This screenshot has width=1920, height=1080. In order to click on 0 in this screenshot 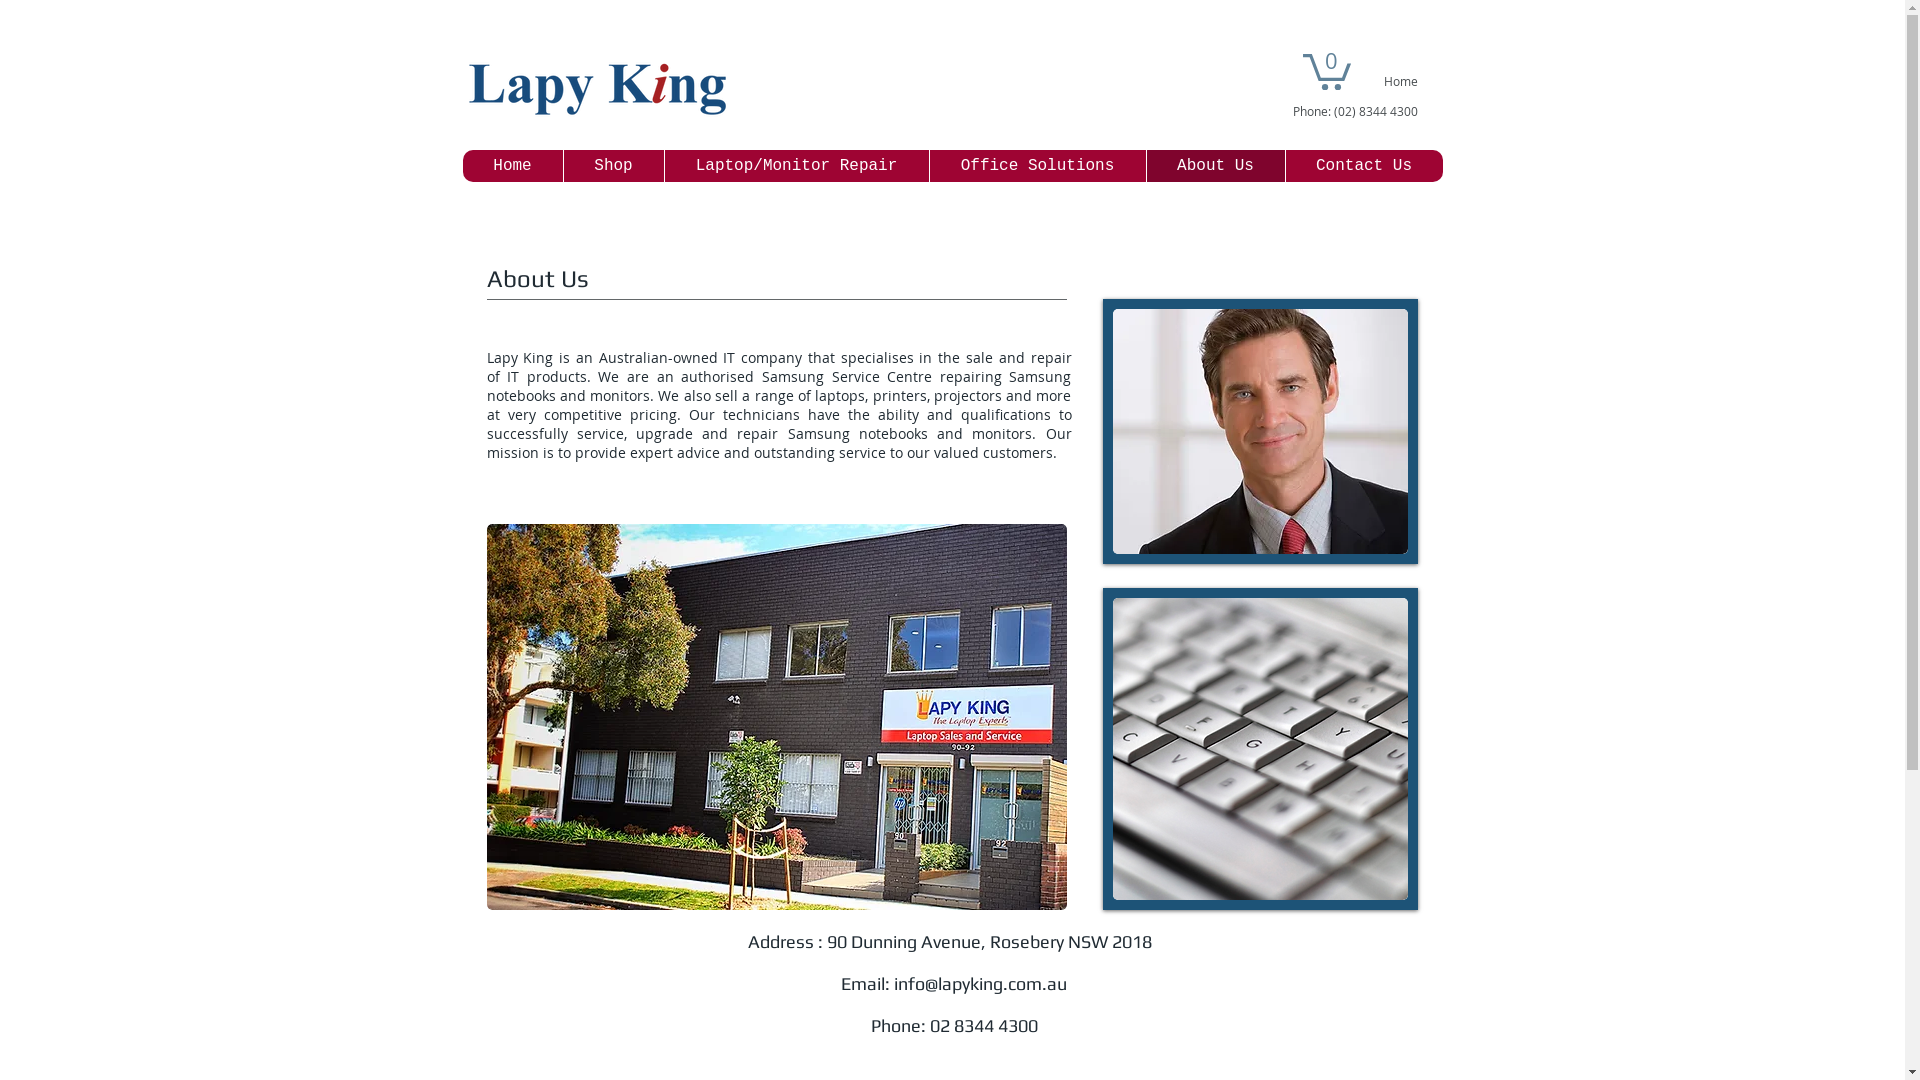, I will do `click(1326, 70)`.